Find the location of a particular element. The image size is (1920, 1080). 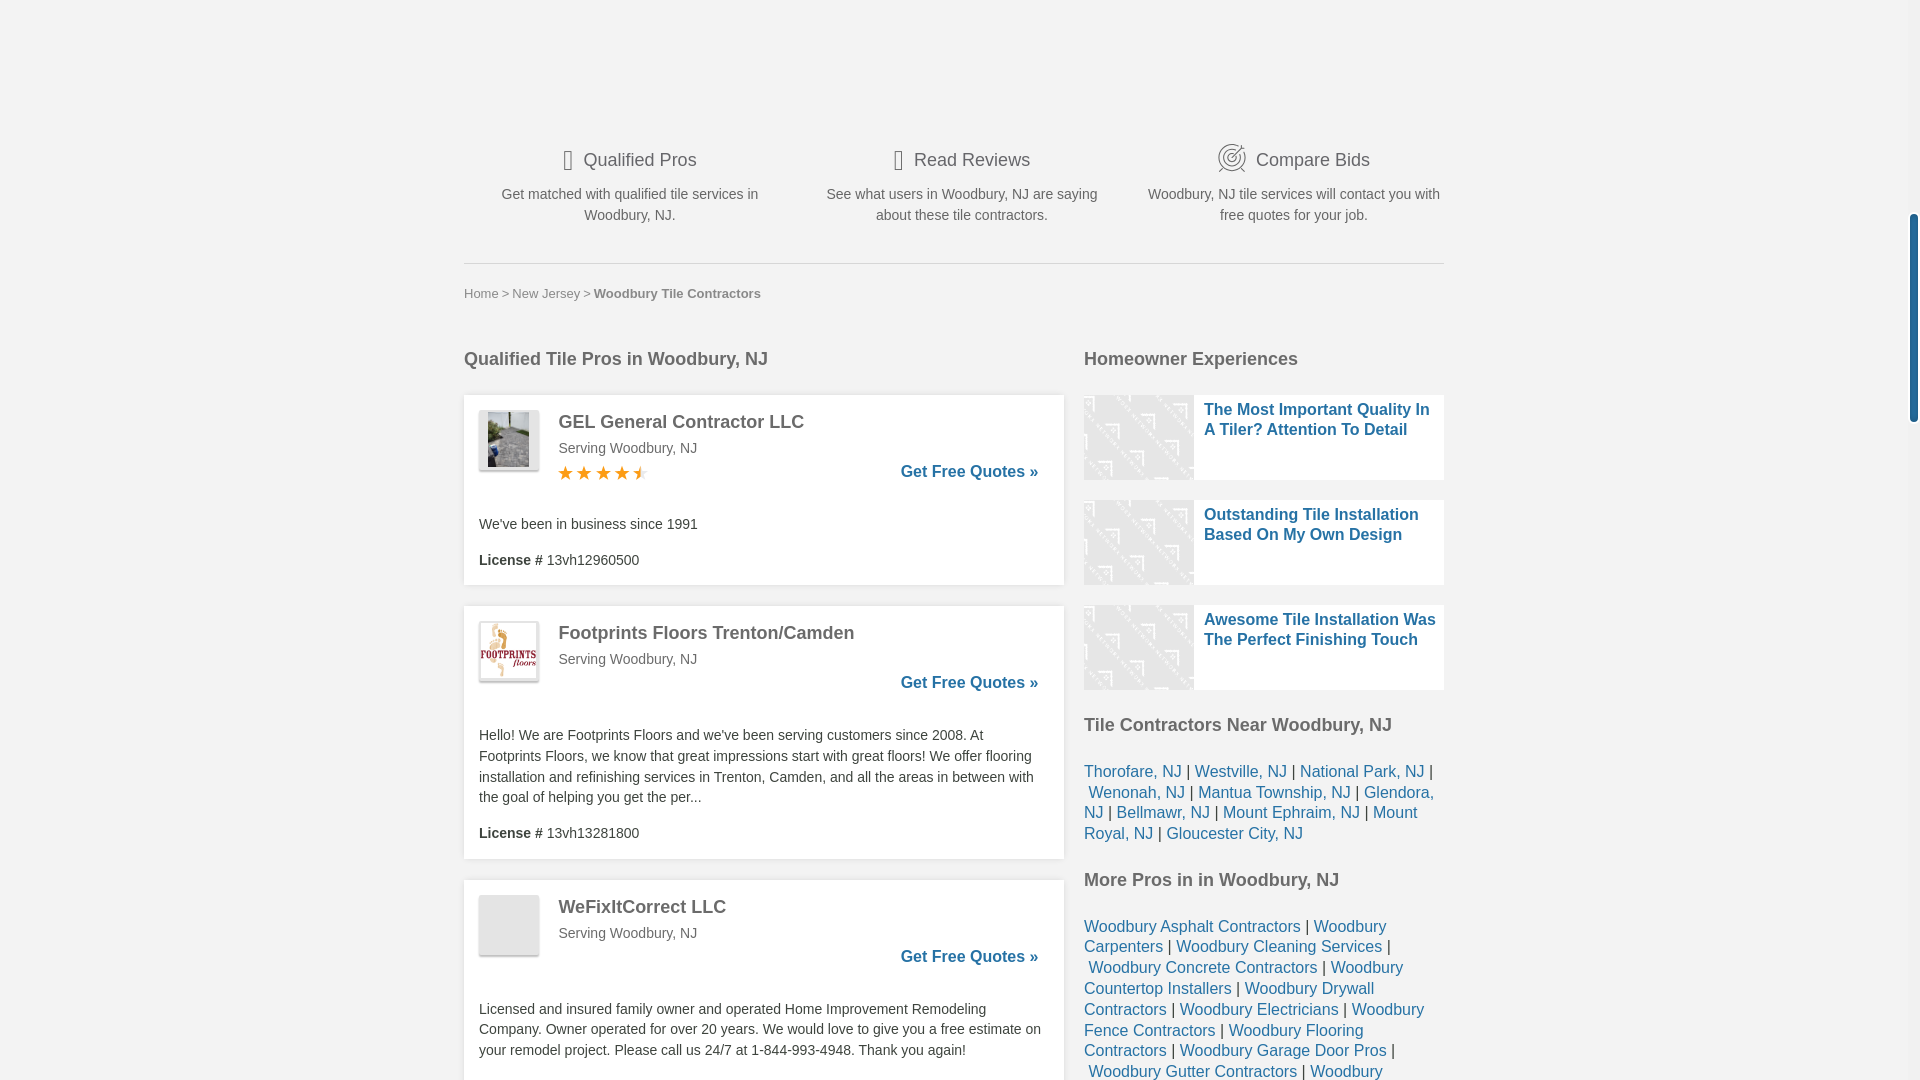

GEL General Contractor LLC is located at coordinates (798, 422).